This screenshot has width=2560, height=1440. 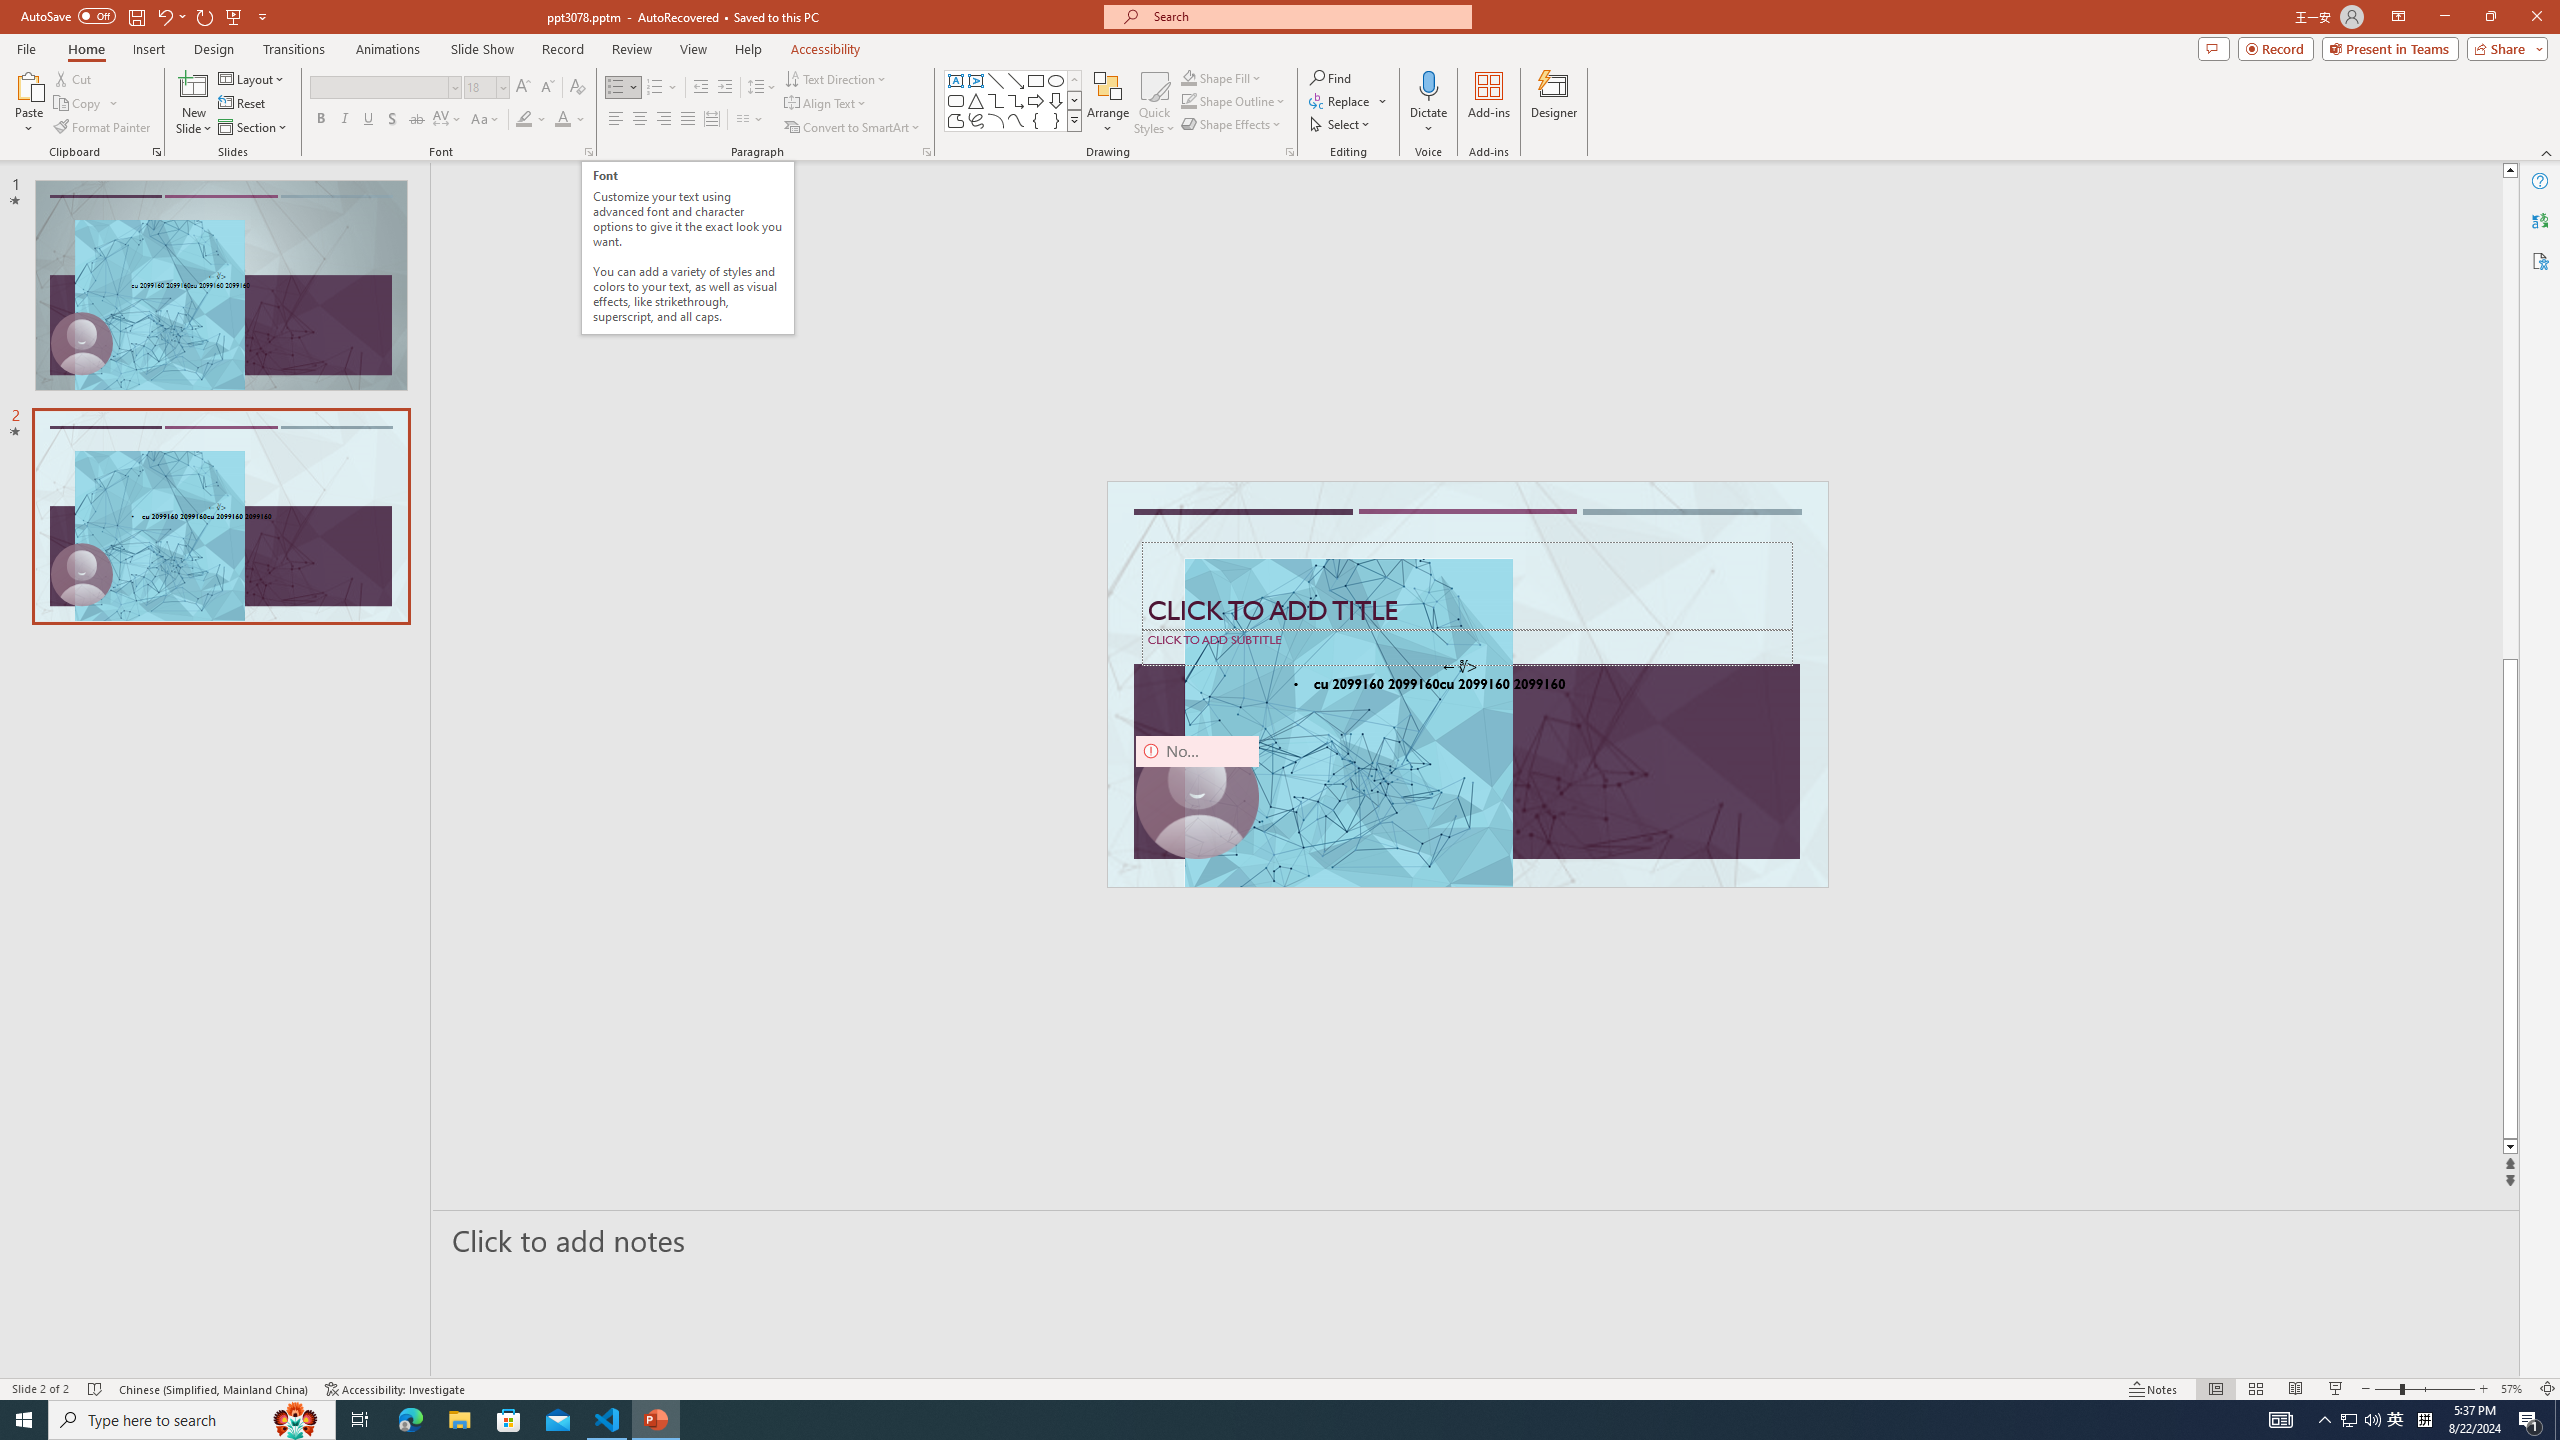 What do you see at coordinates (2540, 220) in the screenshot?
I see `Translator` at bounding box center [2540, 220].